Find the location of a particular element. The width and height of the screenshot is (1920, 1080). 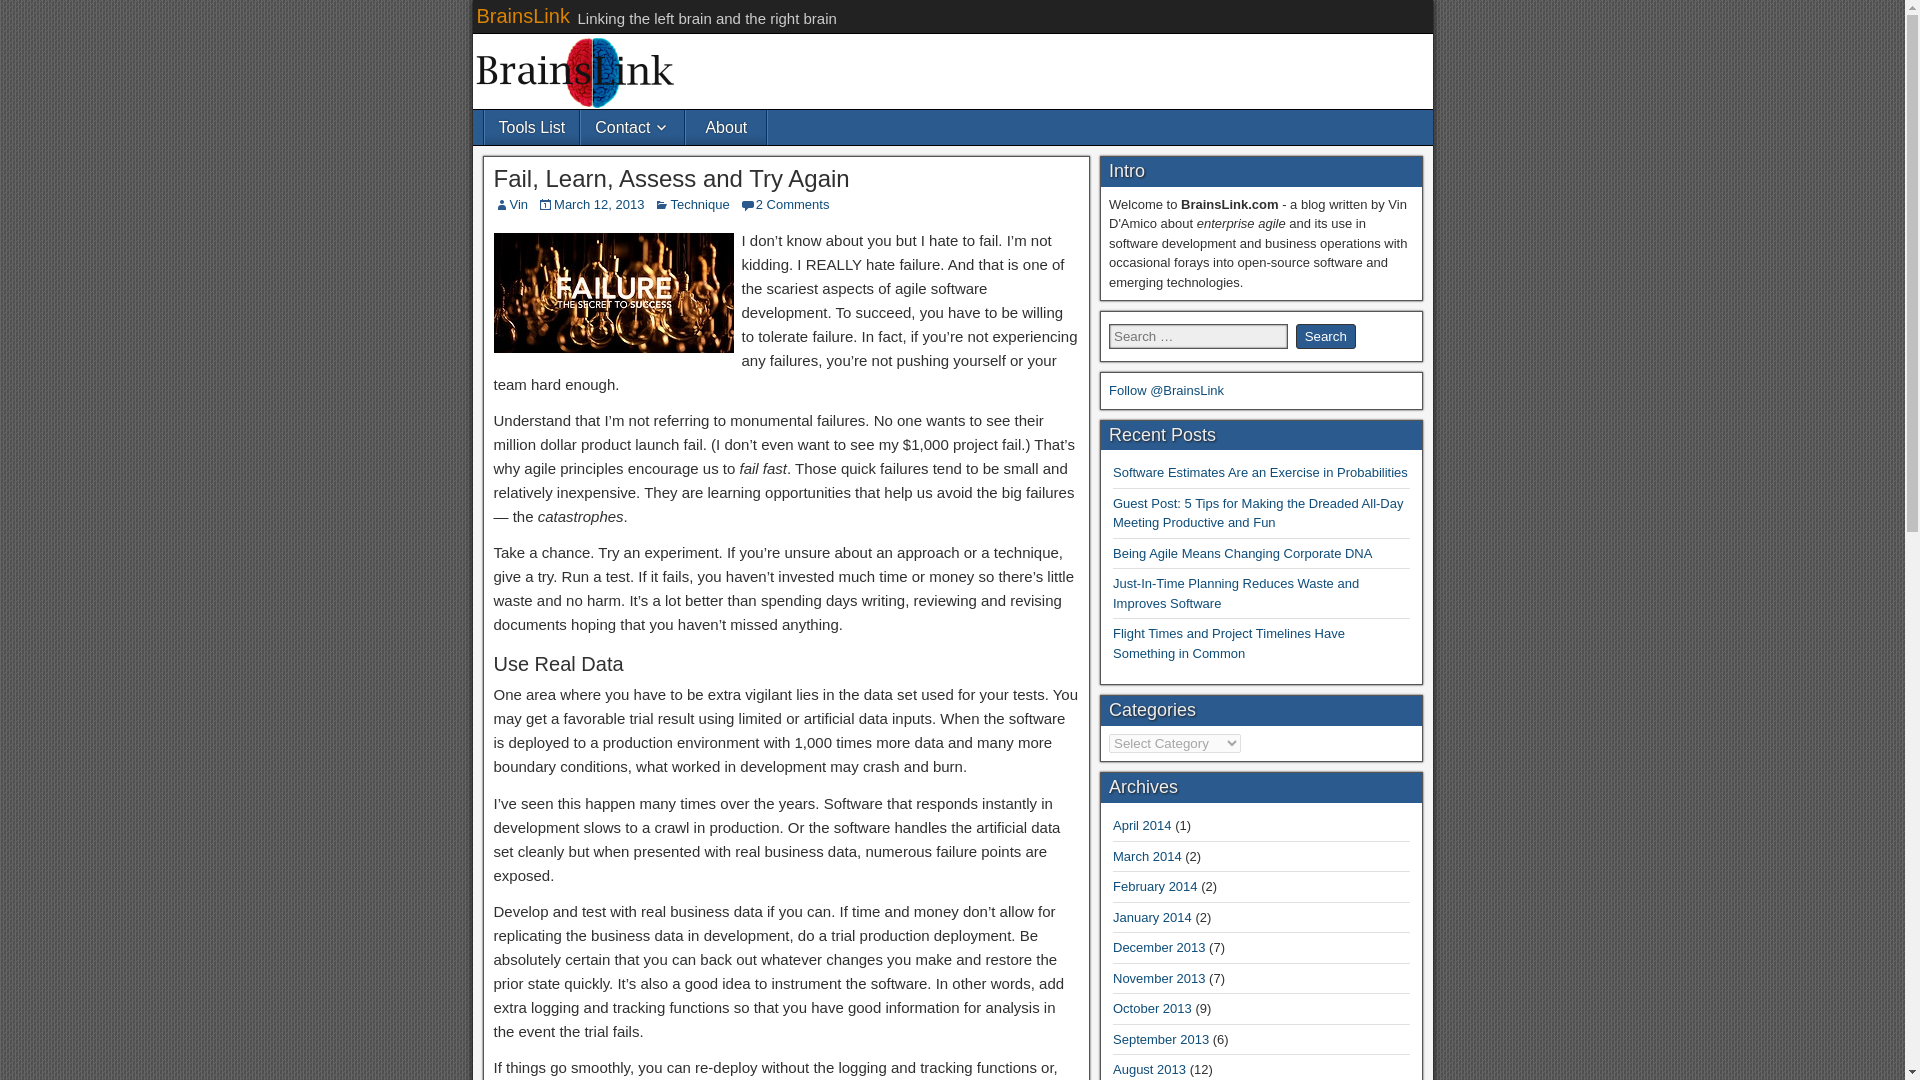

Technique is located at coordinates (700, 204).